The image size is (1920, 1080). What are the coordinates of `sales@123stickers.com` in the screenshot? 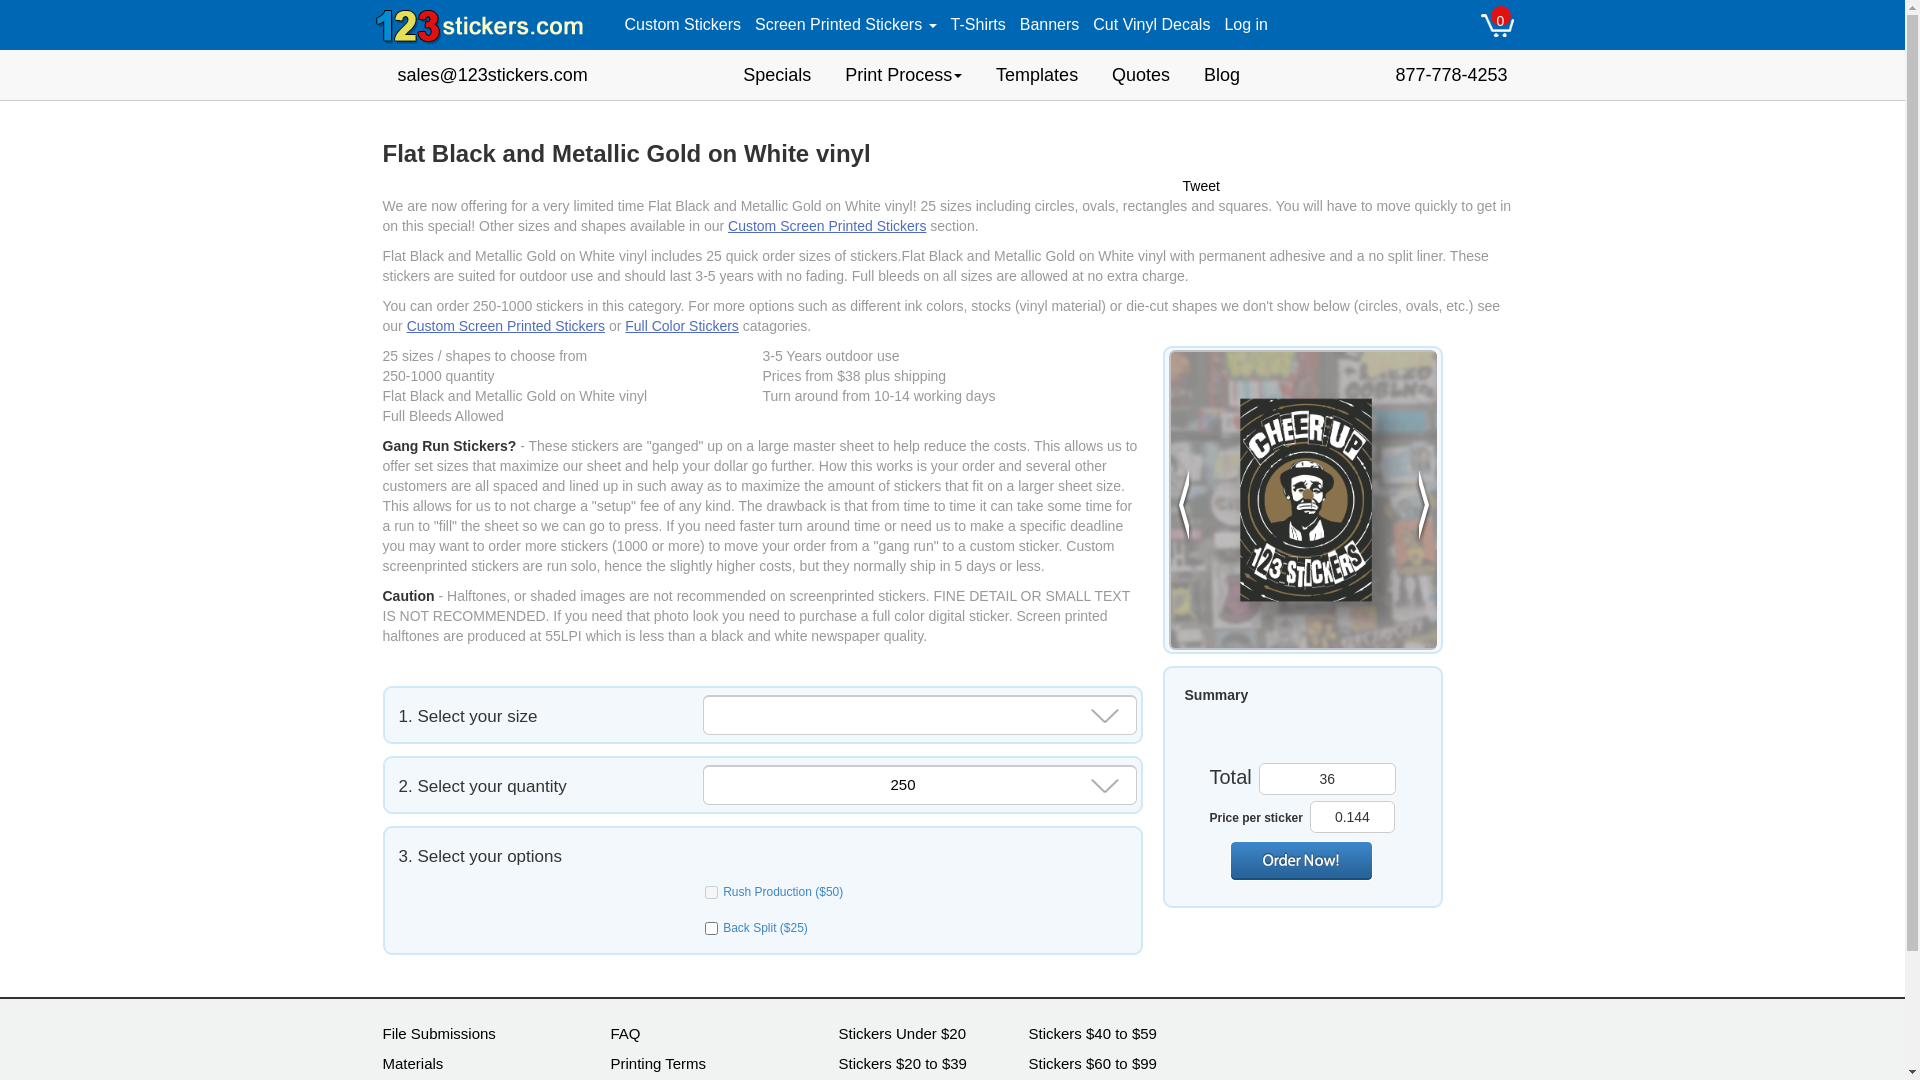 It's located at (492, 75).